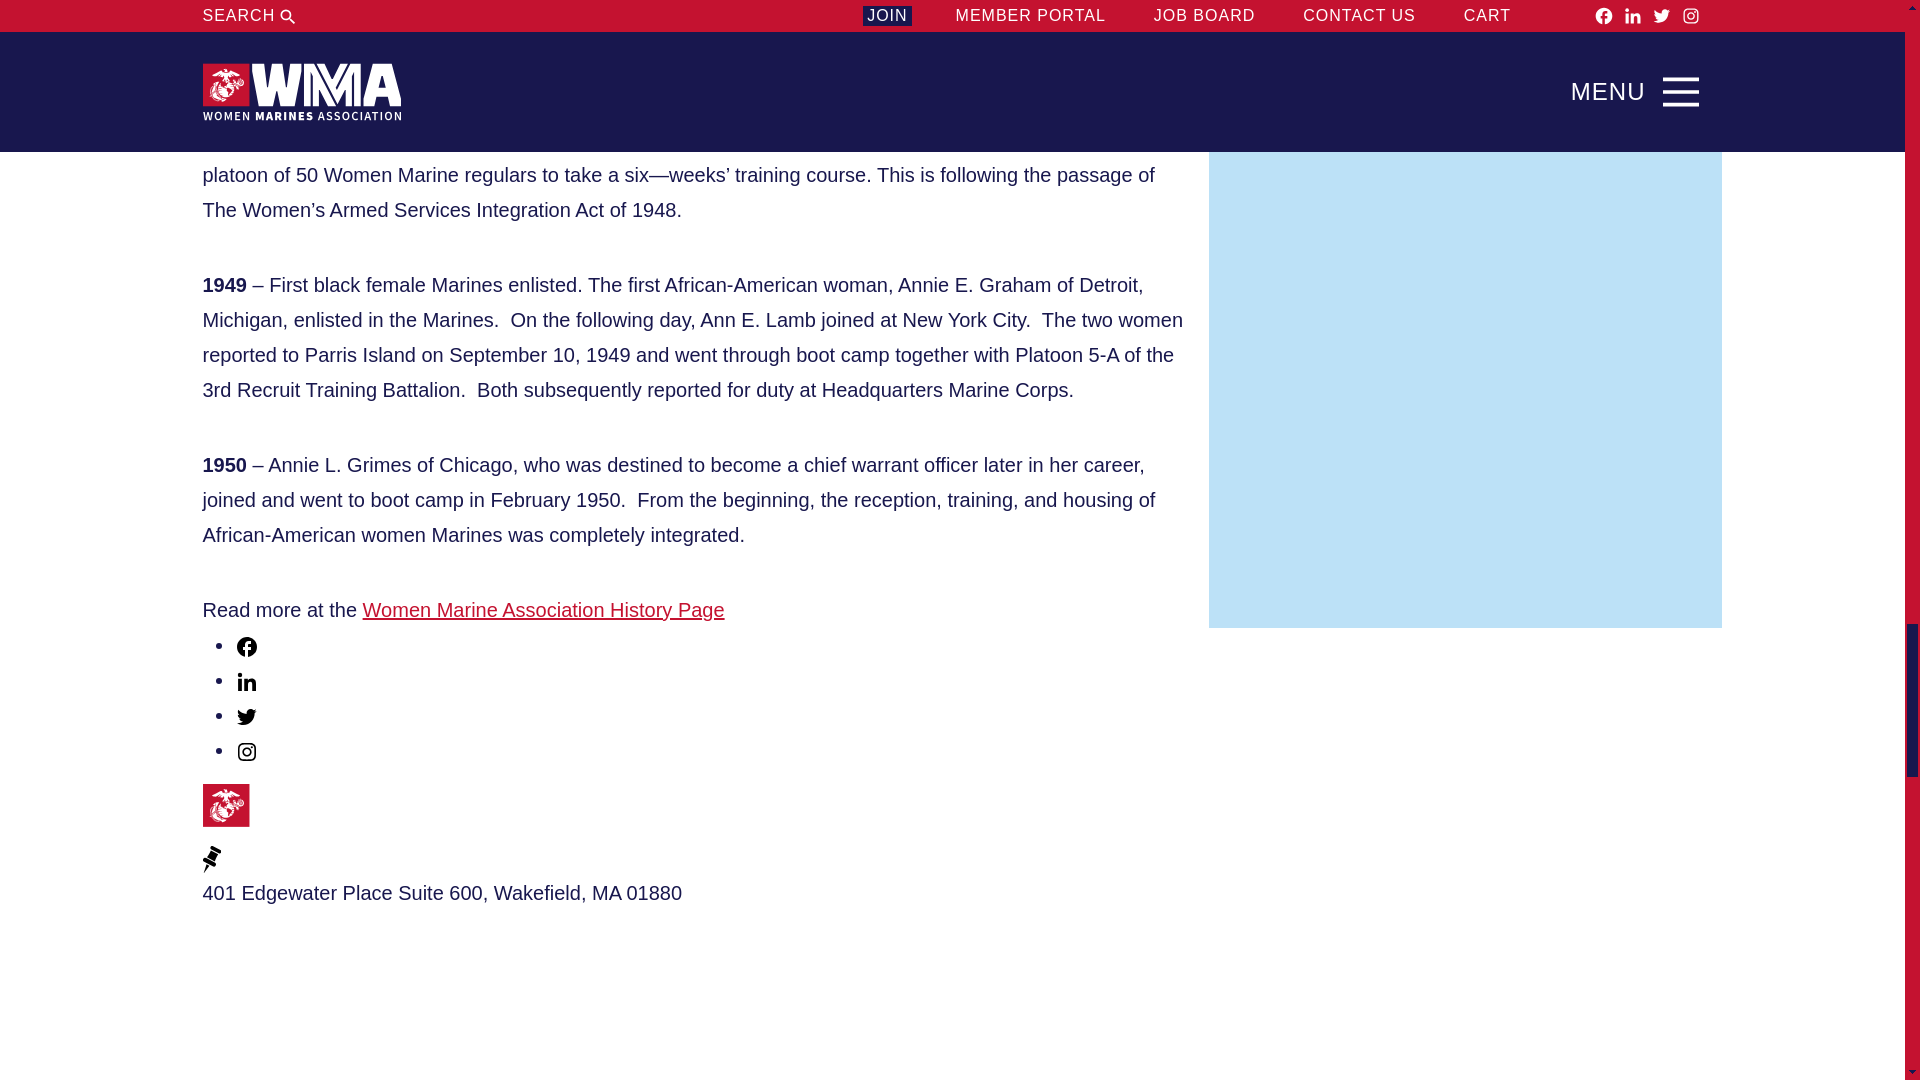  What do you see at coordinates (246, 644) in the screenshot?
I see `Facebook` at bounding box center [246, 644].